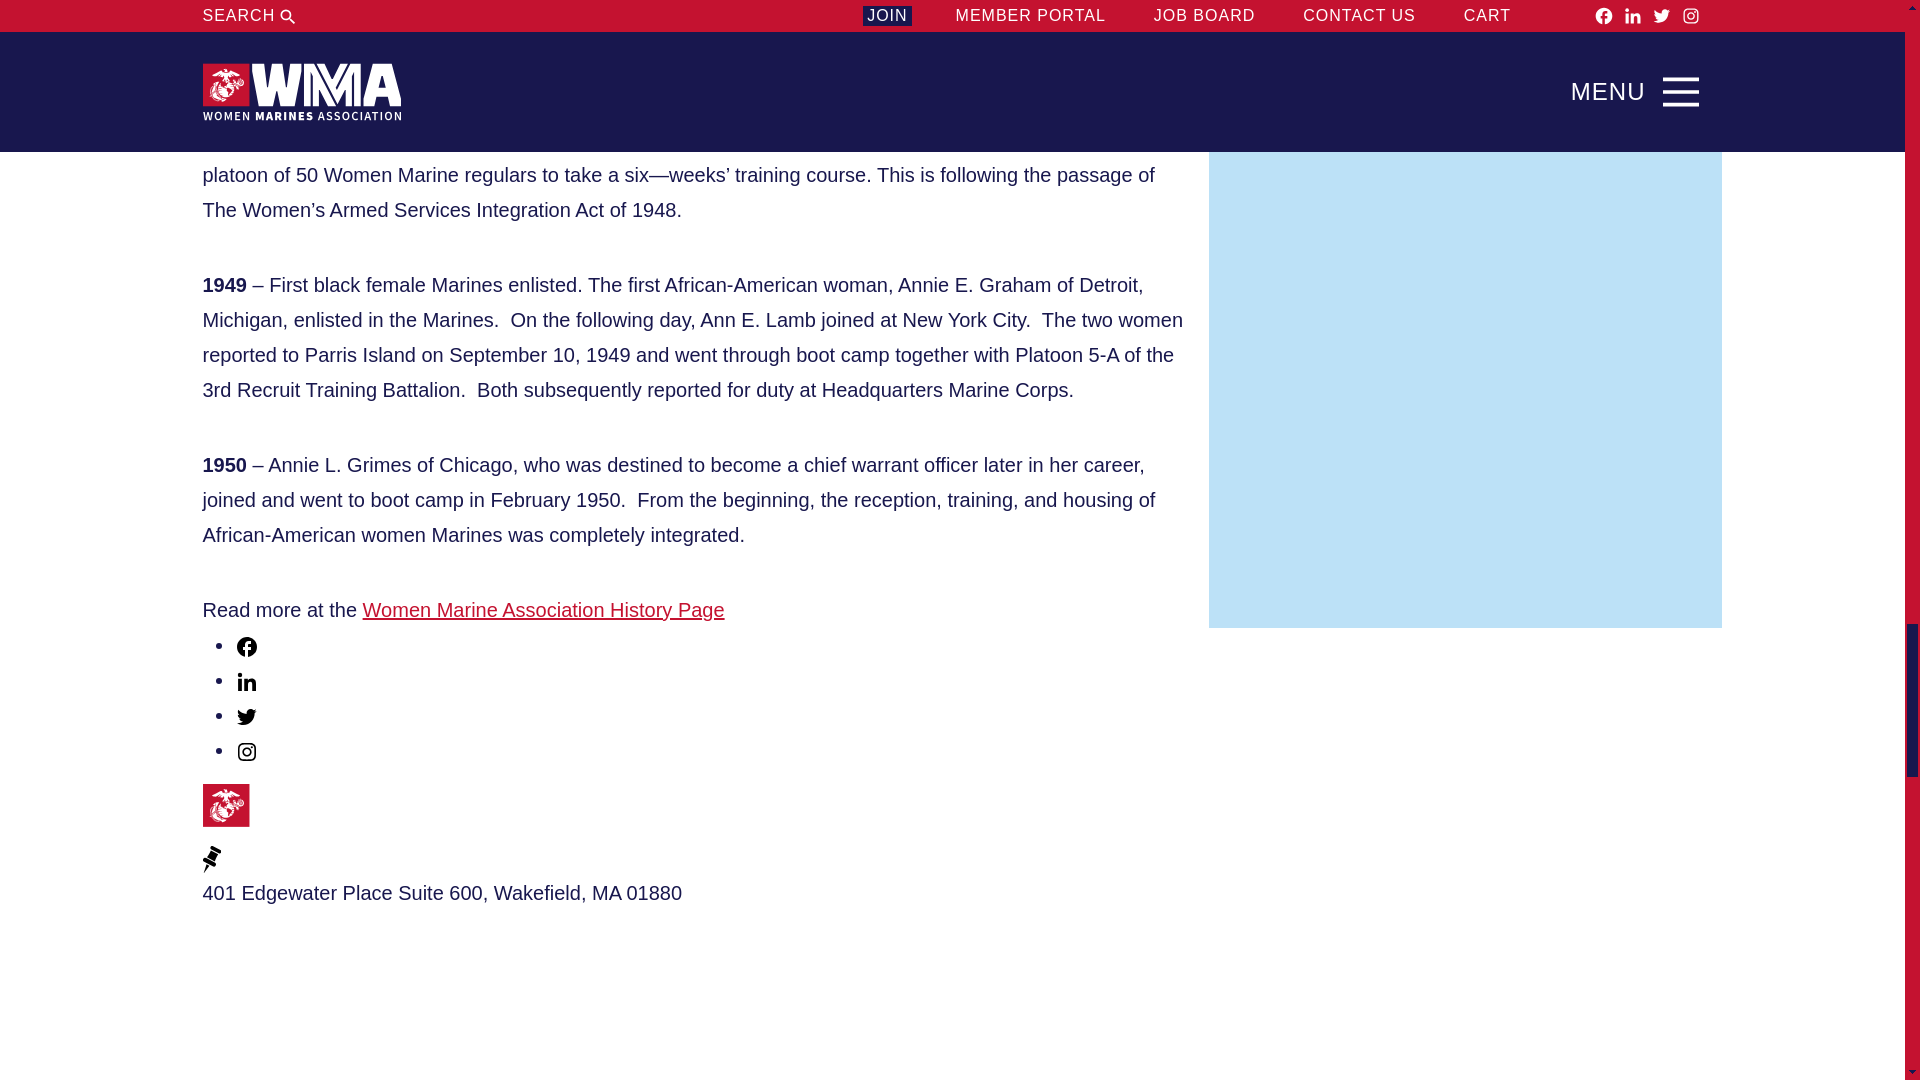  What do you see at coordinates (246, 644) in the screenshot?
I see `Facebook` at bounding box center [246, 644].